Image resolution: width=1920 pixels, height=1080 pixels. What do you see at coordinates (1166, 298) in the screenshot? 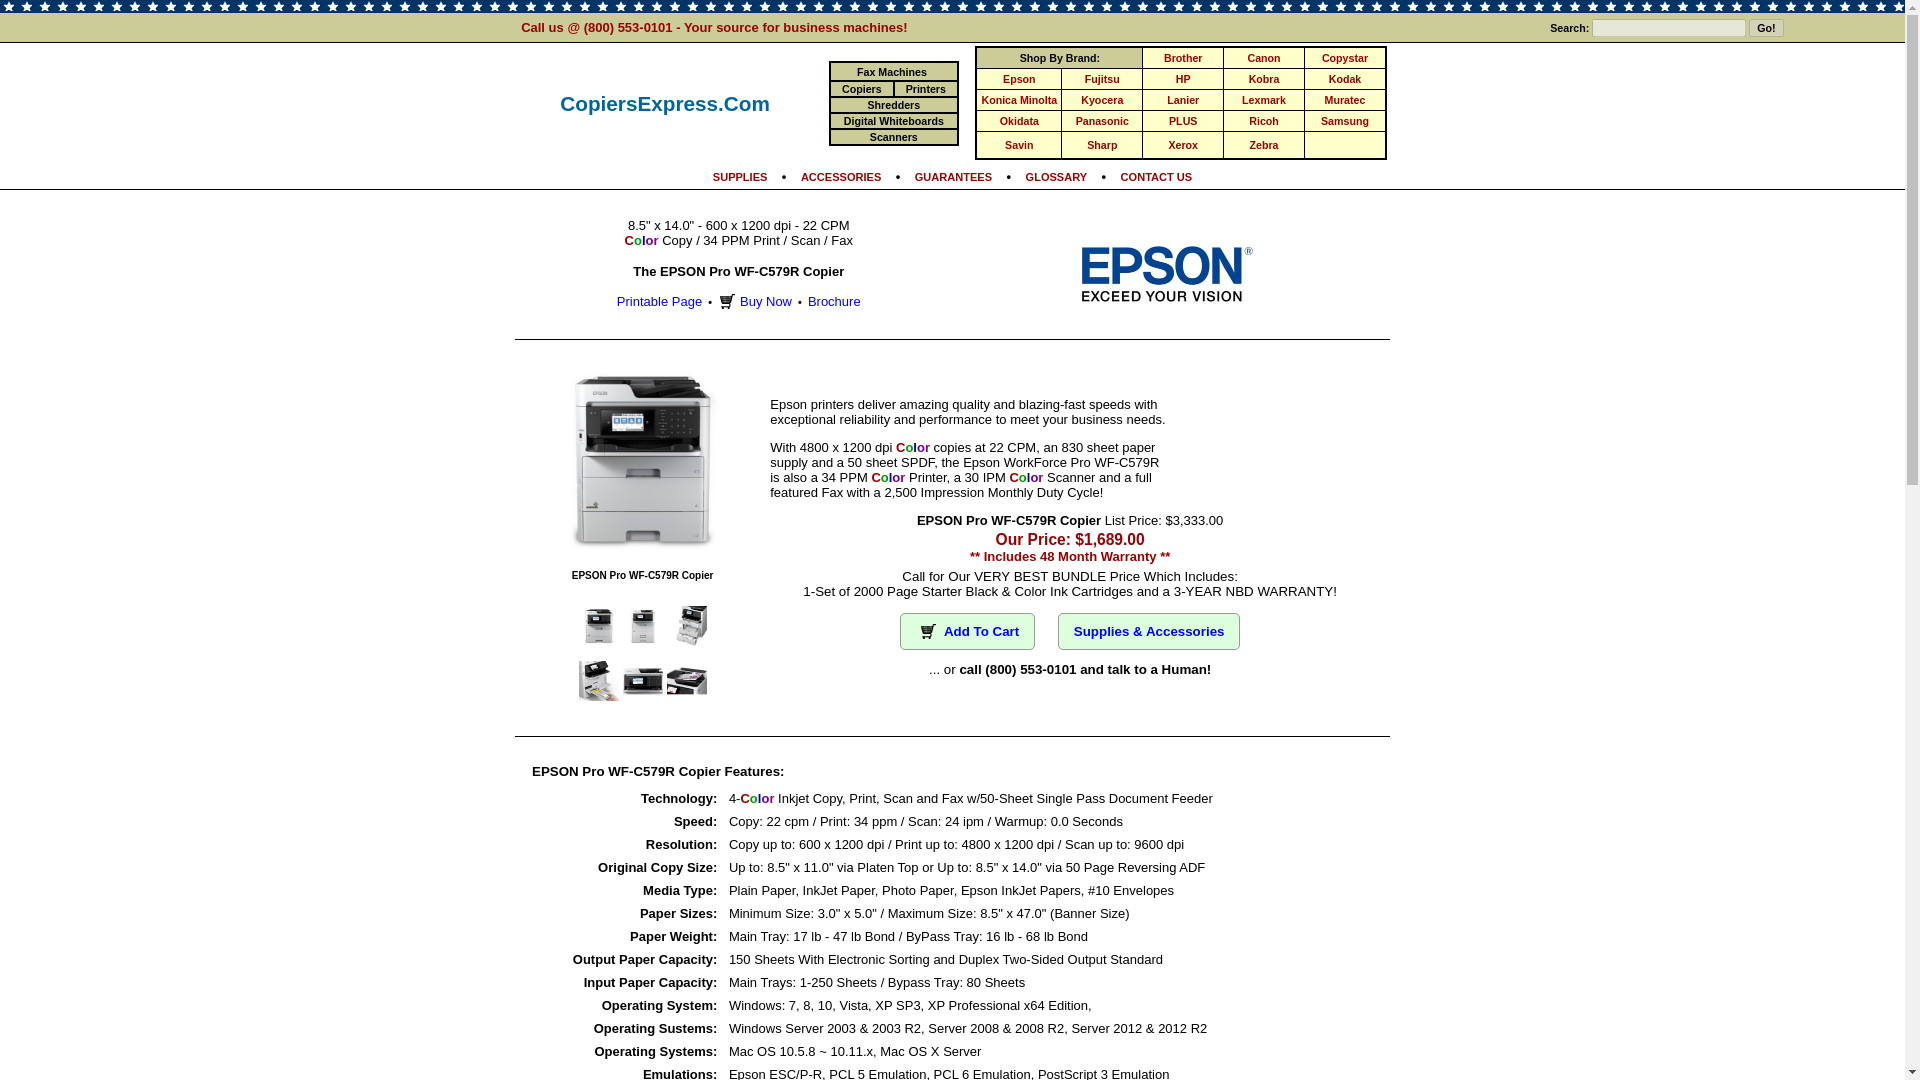
I see `EPSON Pro WF-C579R Copier Office Machines` at bounding box center [1166, 298].